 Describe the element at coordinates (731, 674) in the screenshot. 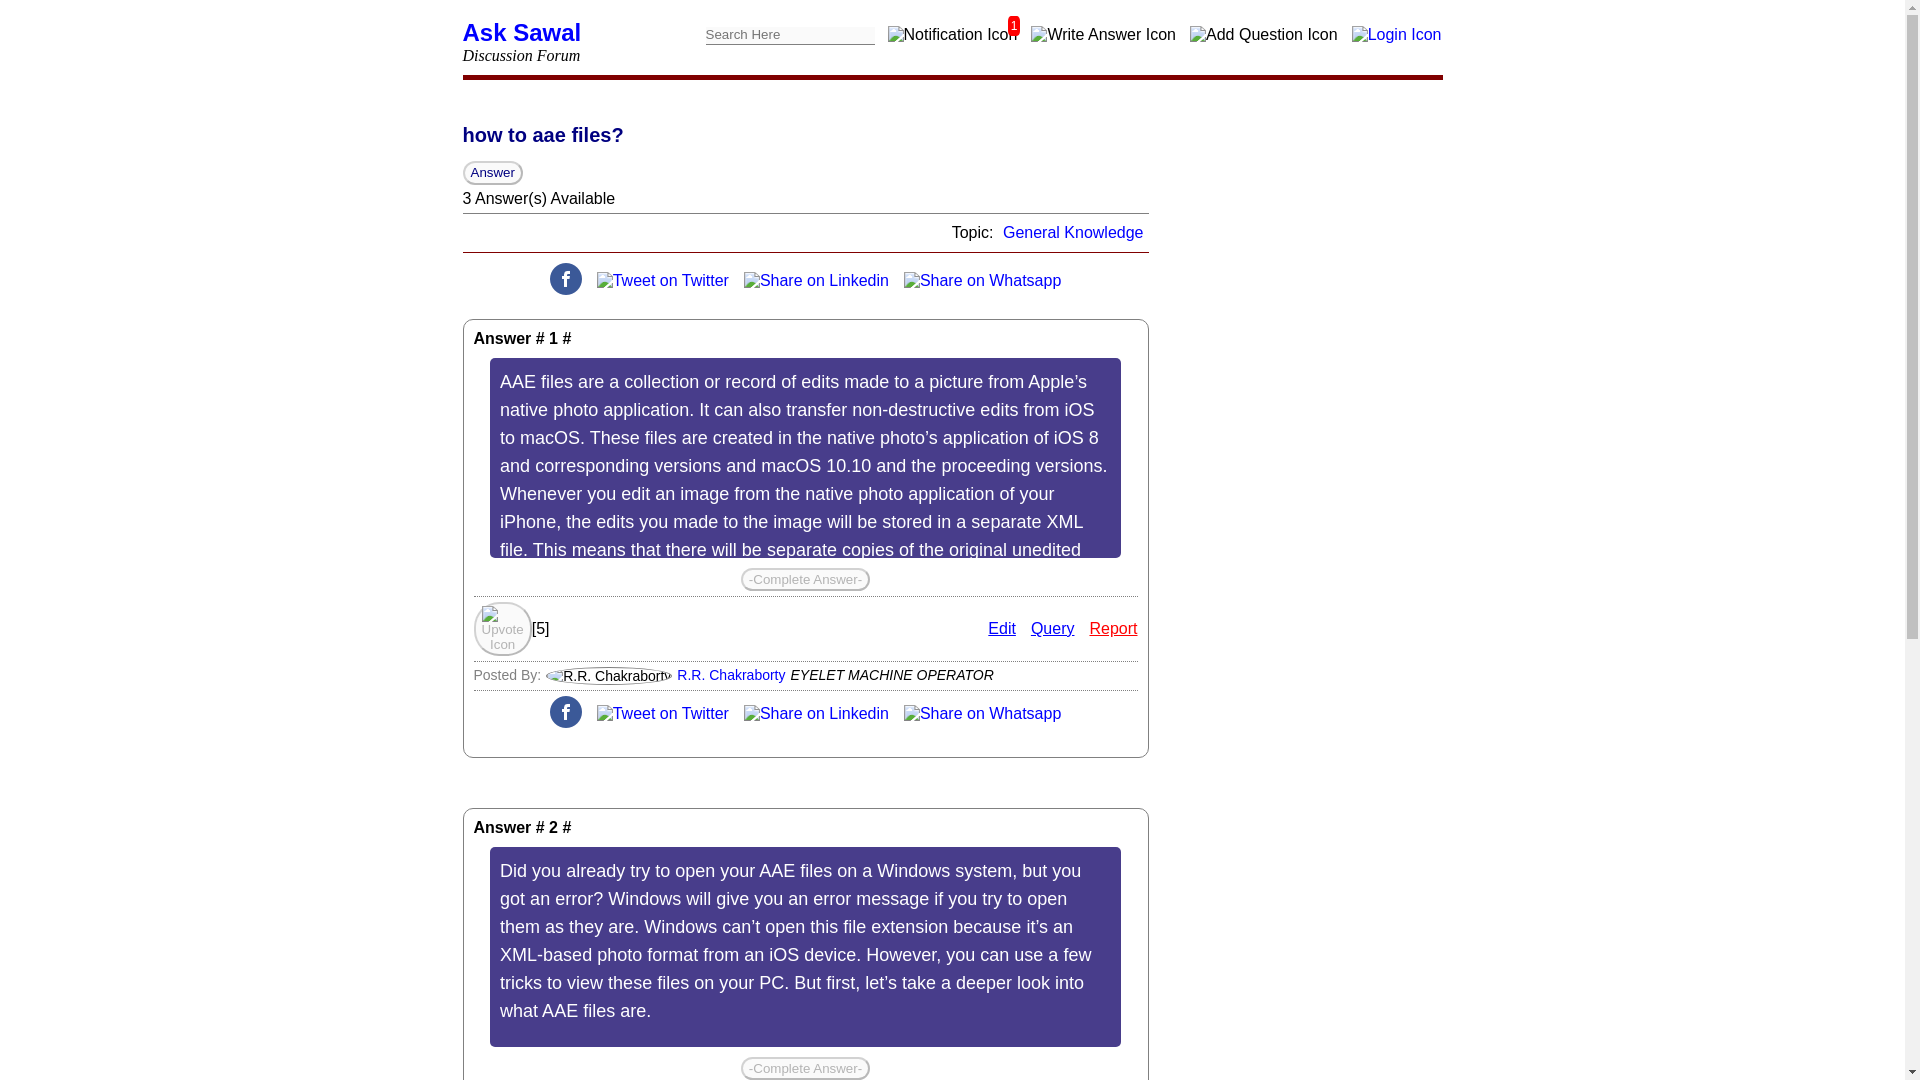

I see `R.R. Chakraborty` at that location.